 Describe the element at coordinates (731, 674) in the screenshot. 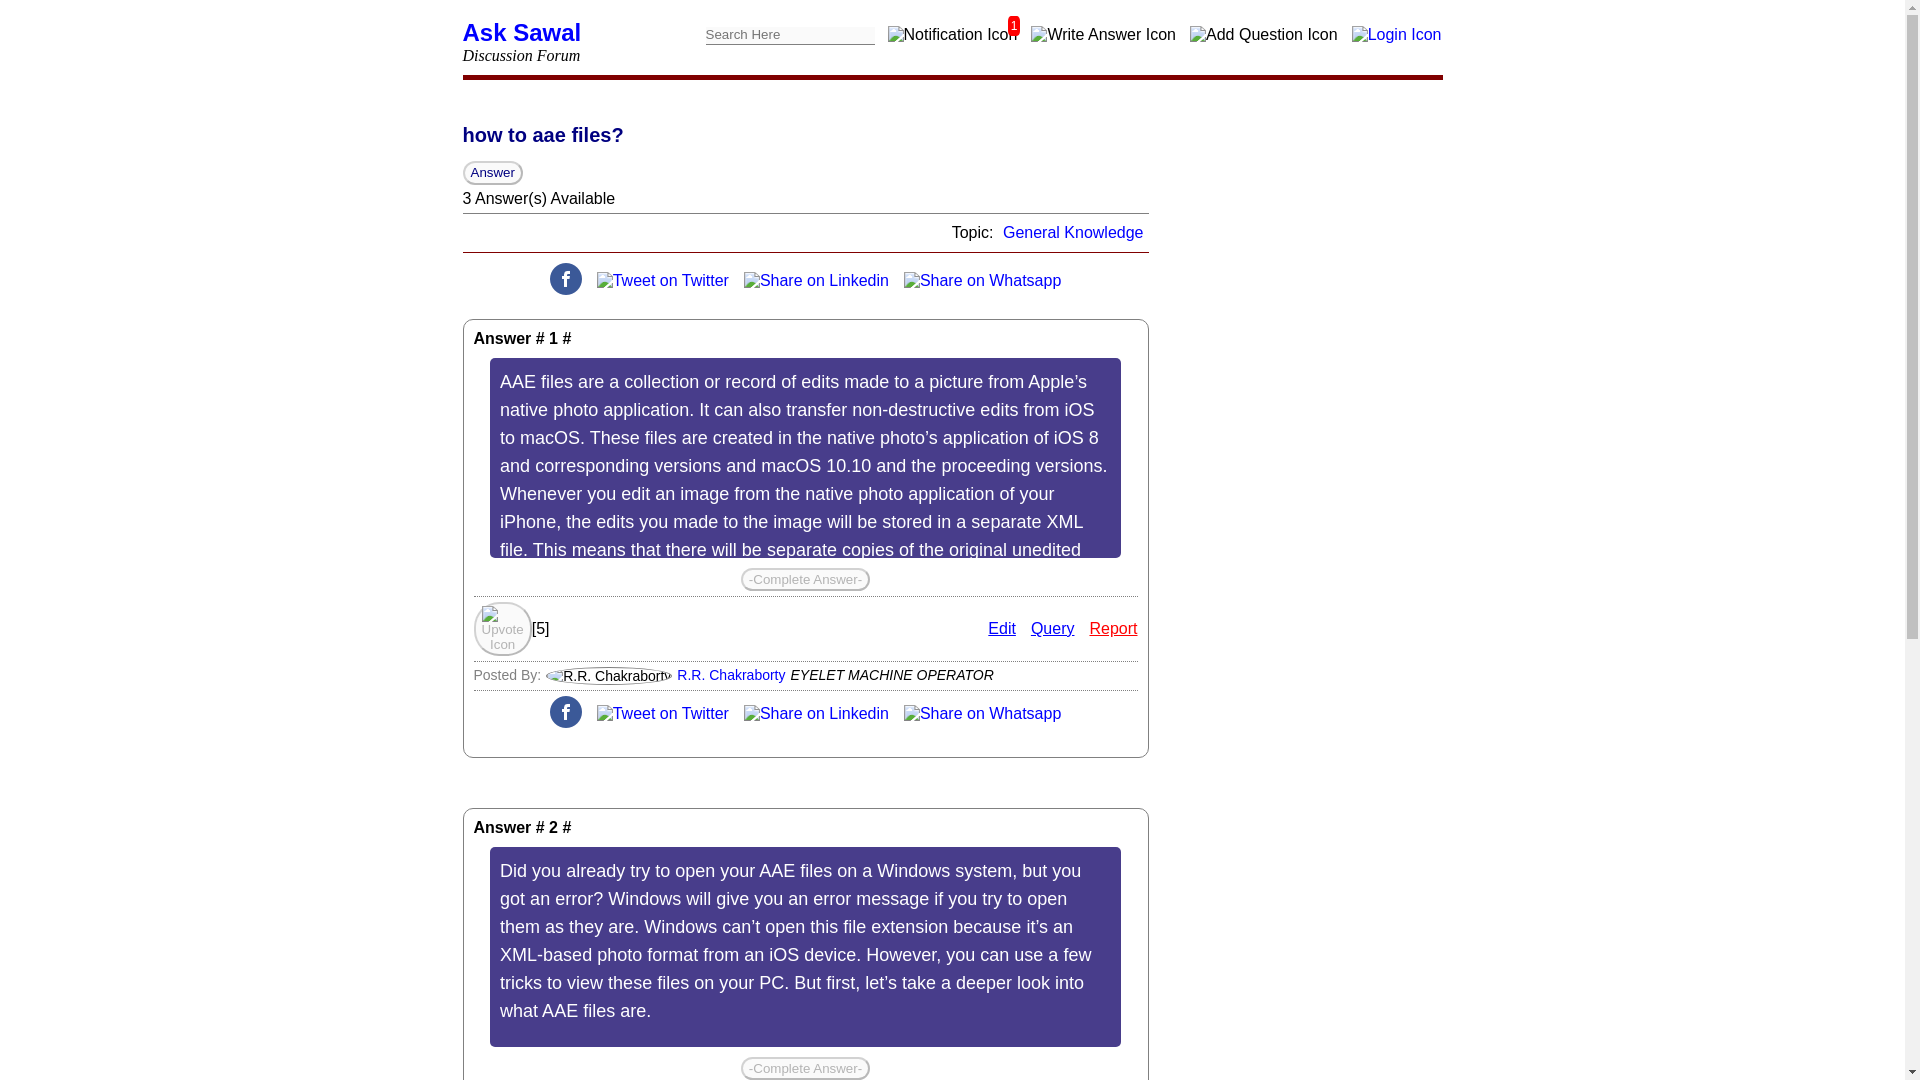

I see `R.R. Chakraborty` at that location.